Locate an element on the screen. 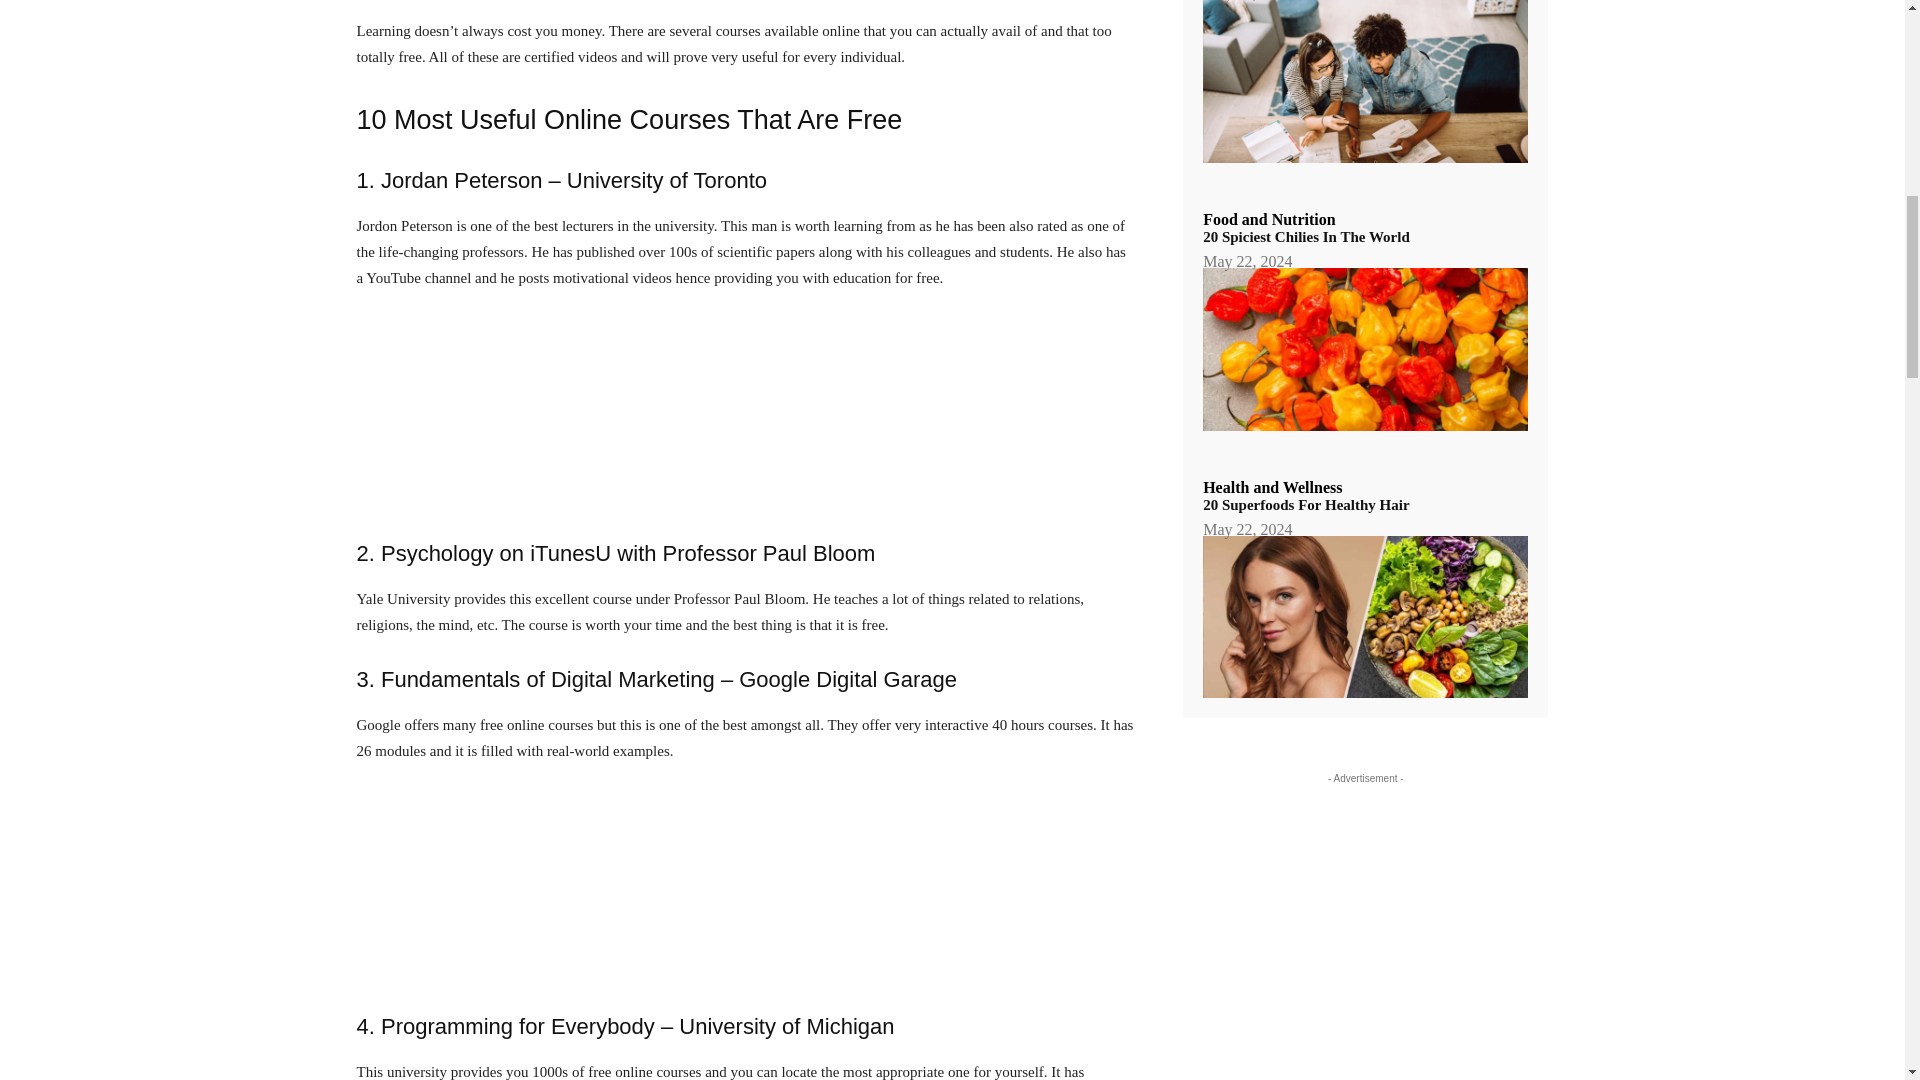  Advertisement is located at coordinates (744, 886).